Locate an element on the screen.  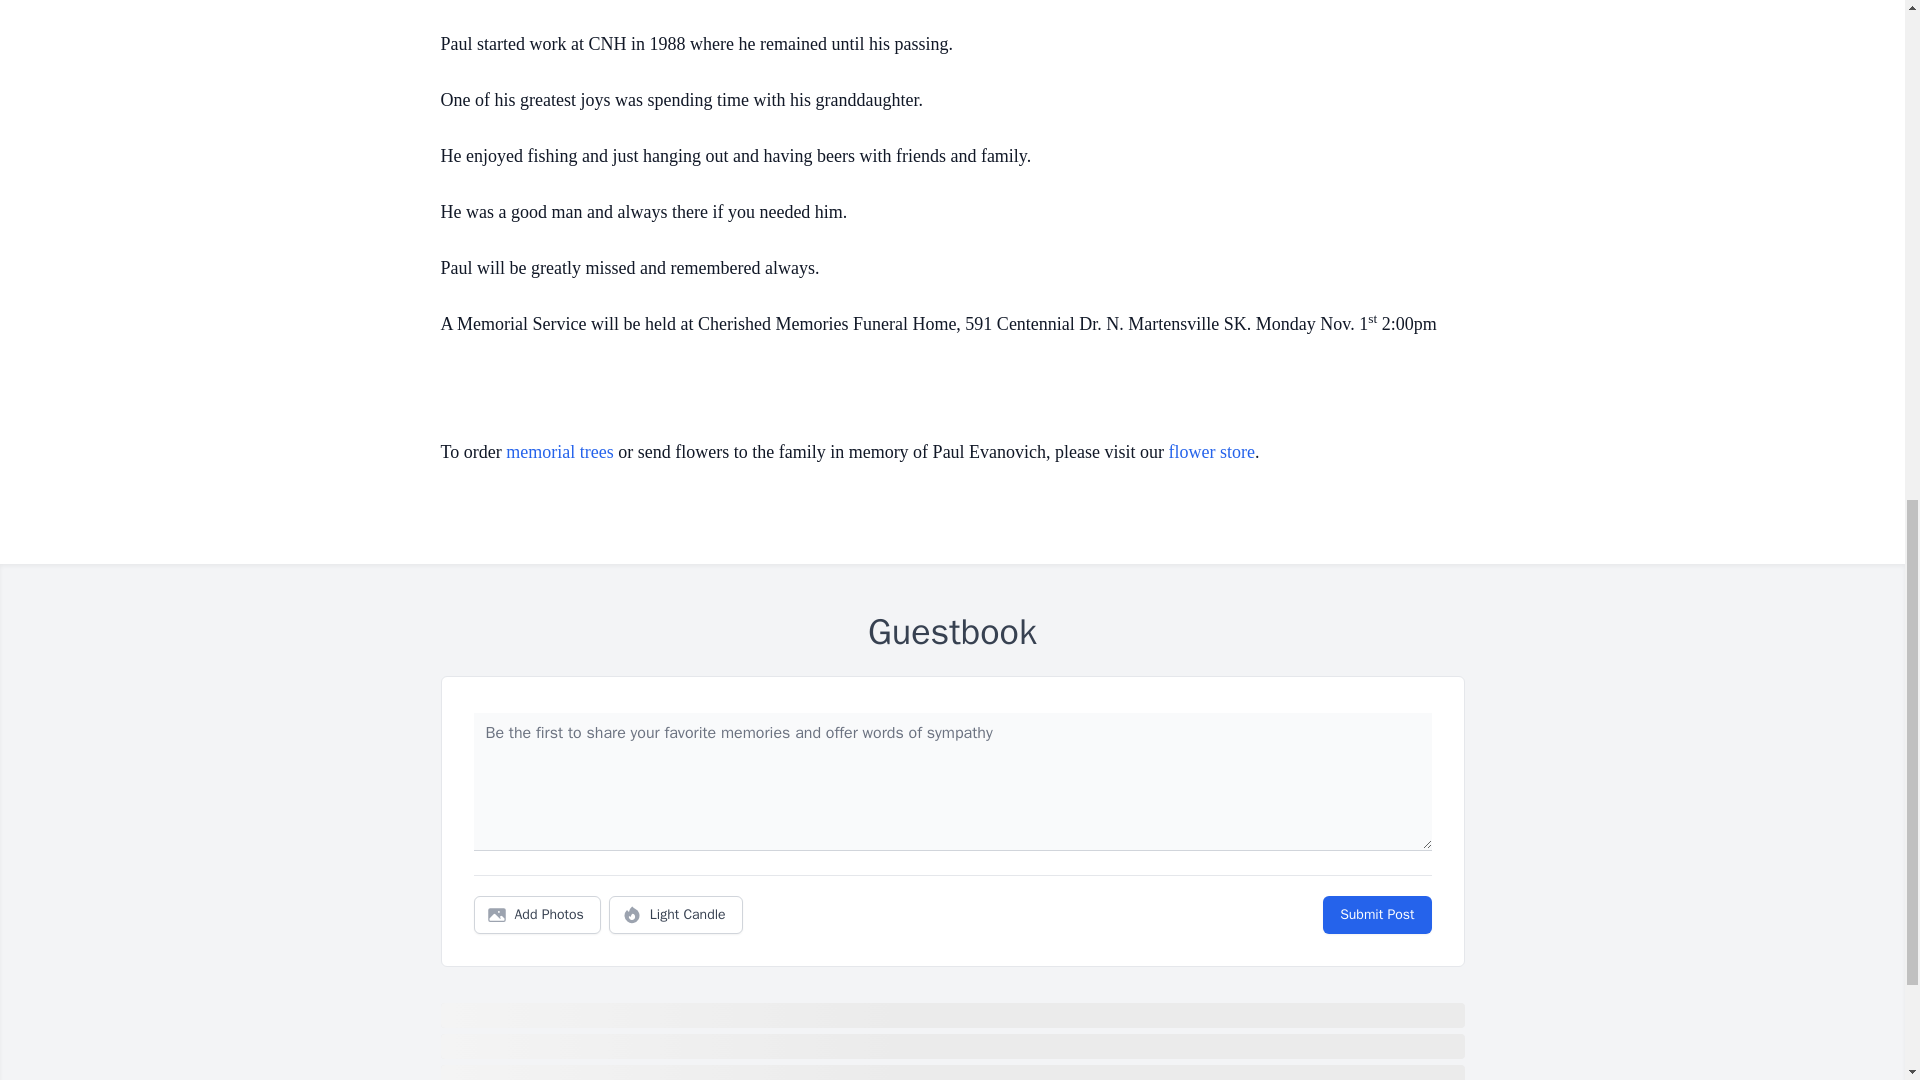
Add Photos is located at coordinates (537, 915).